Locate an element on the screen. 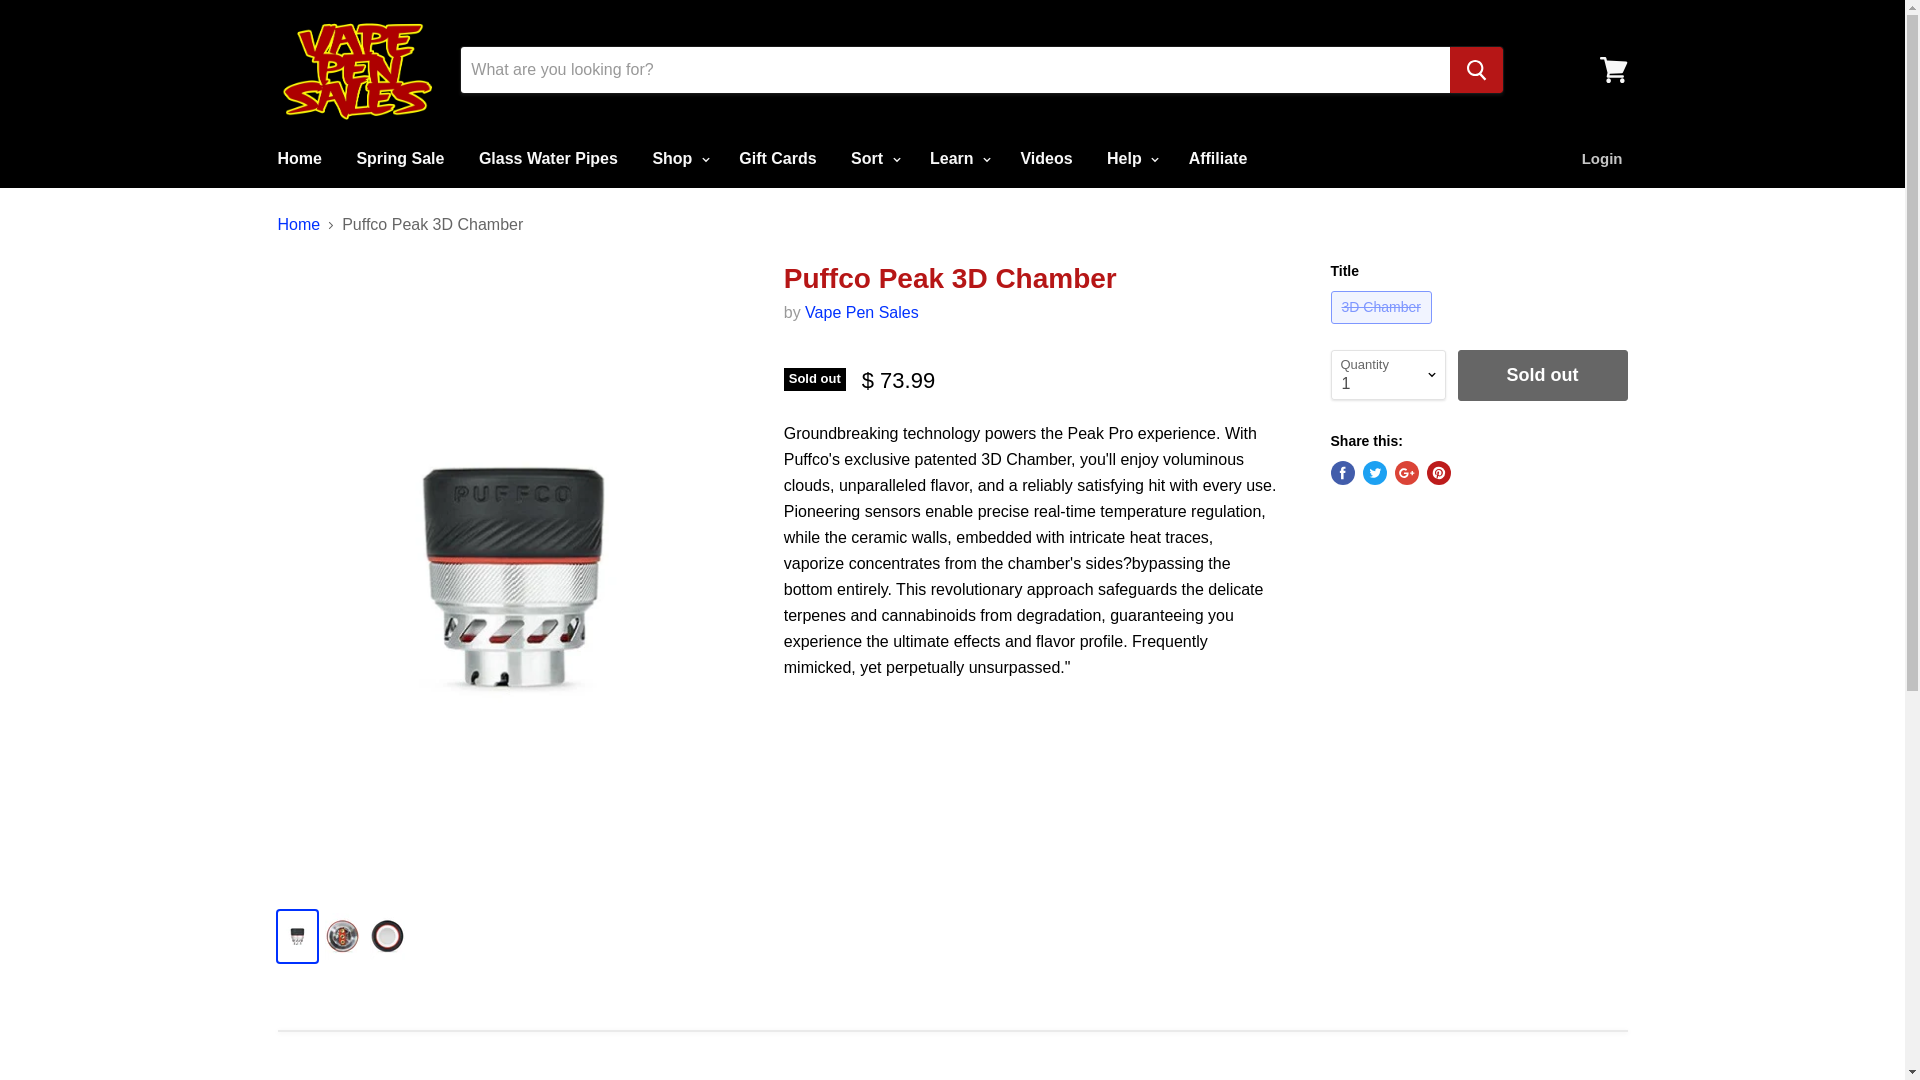 The image size is (1920, 1080). Login is located at coordinates (1602, 159).